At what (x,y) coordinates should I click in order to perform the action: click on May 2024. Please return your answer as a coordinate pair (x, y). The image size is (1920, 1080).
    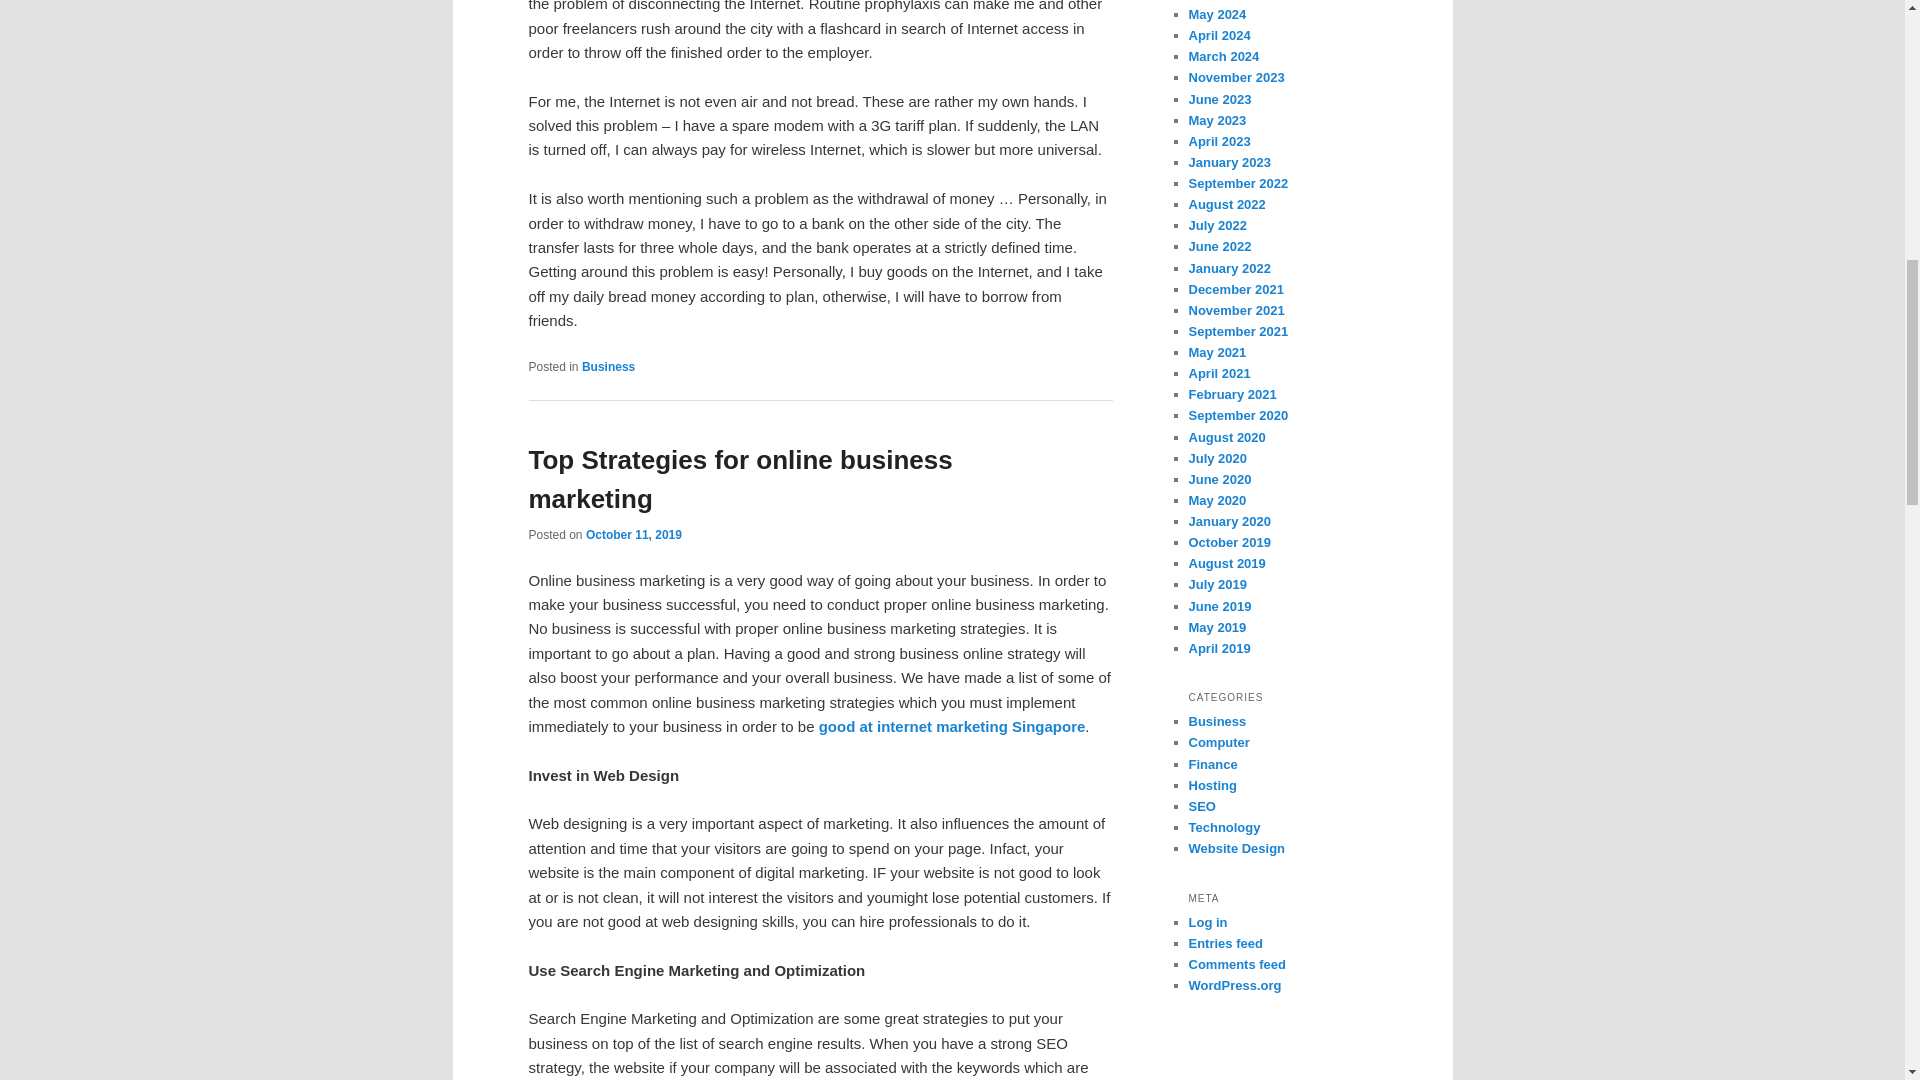
    Looking at the image, I should click on (1217, 14).